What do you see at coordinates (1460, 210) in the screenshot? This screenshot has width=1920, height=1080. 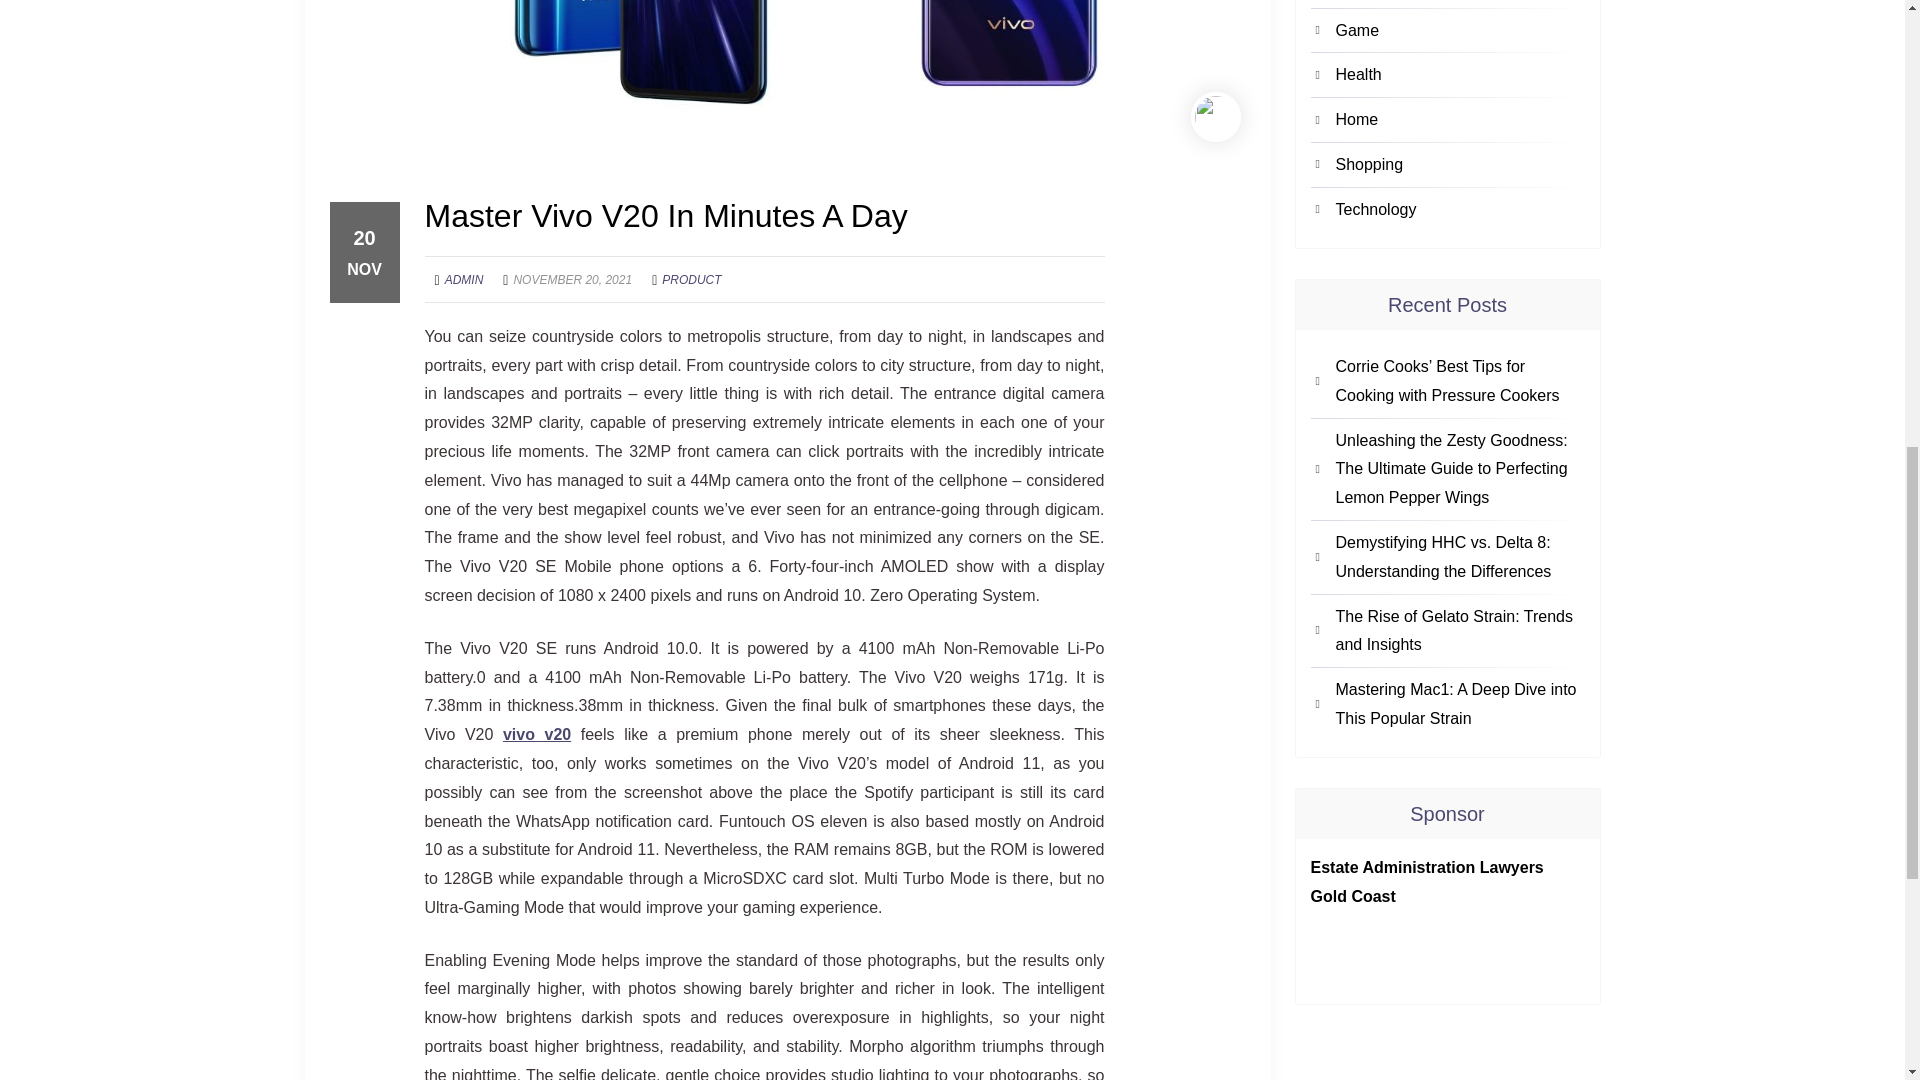 I see `Technology` at bounding box center [1460, 210].